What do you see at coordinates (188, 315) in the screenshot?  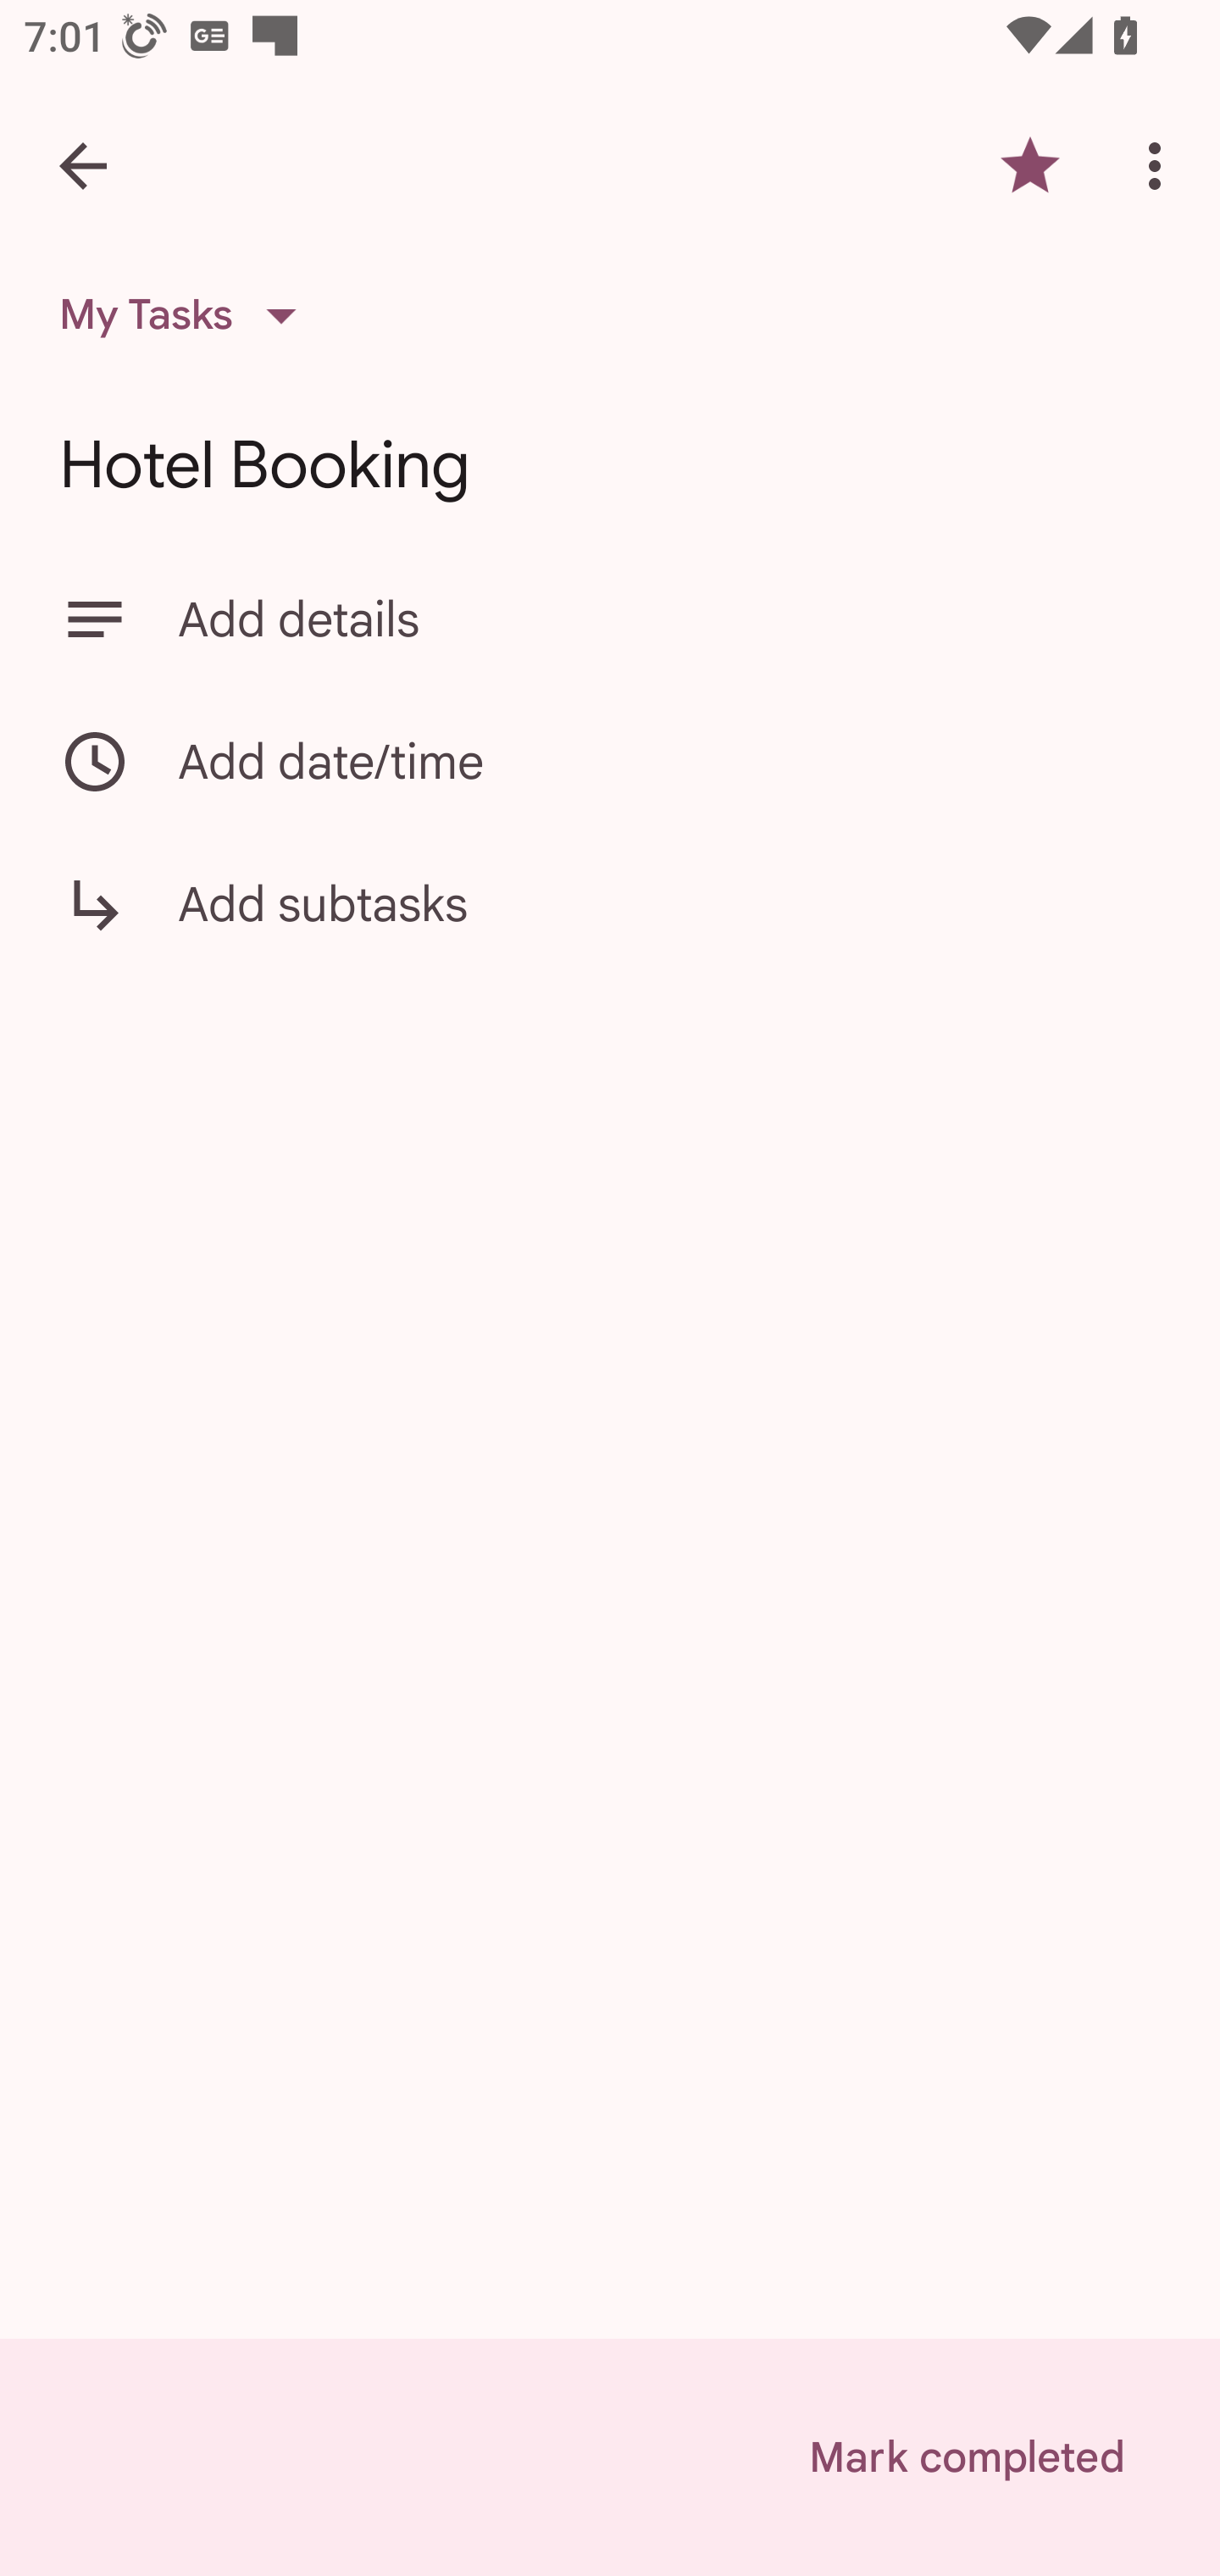 I see `My Tasks List, My Tasks selected, 1 of 6` at bounding box center [188, 315].